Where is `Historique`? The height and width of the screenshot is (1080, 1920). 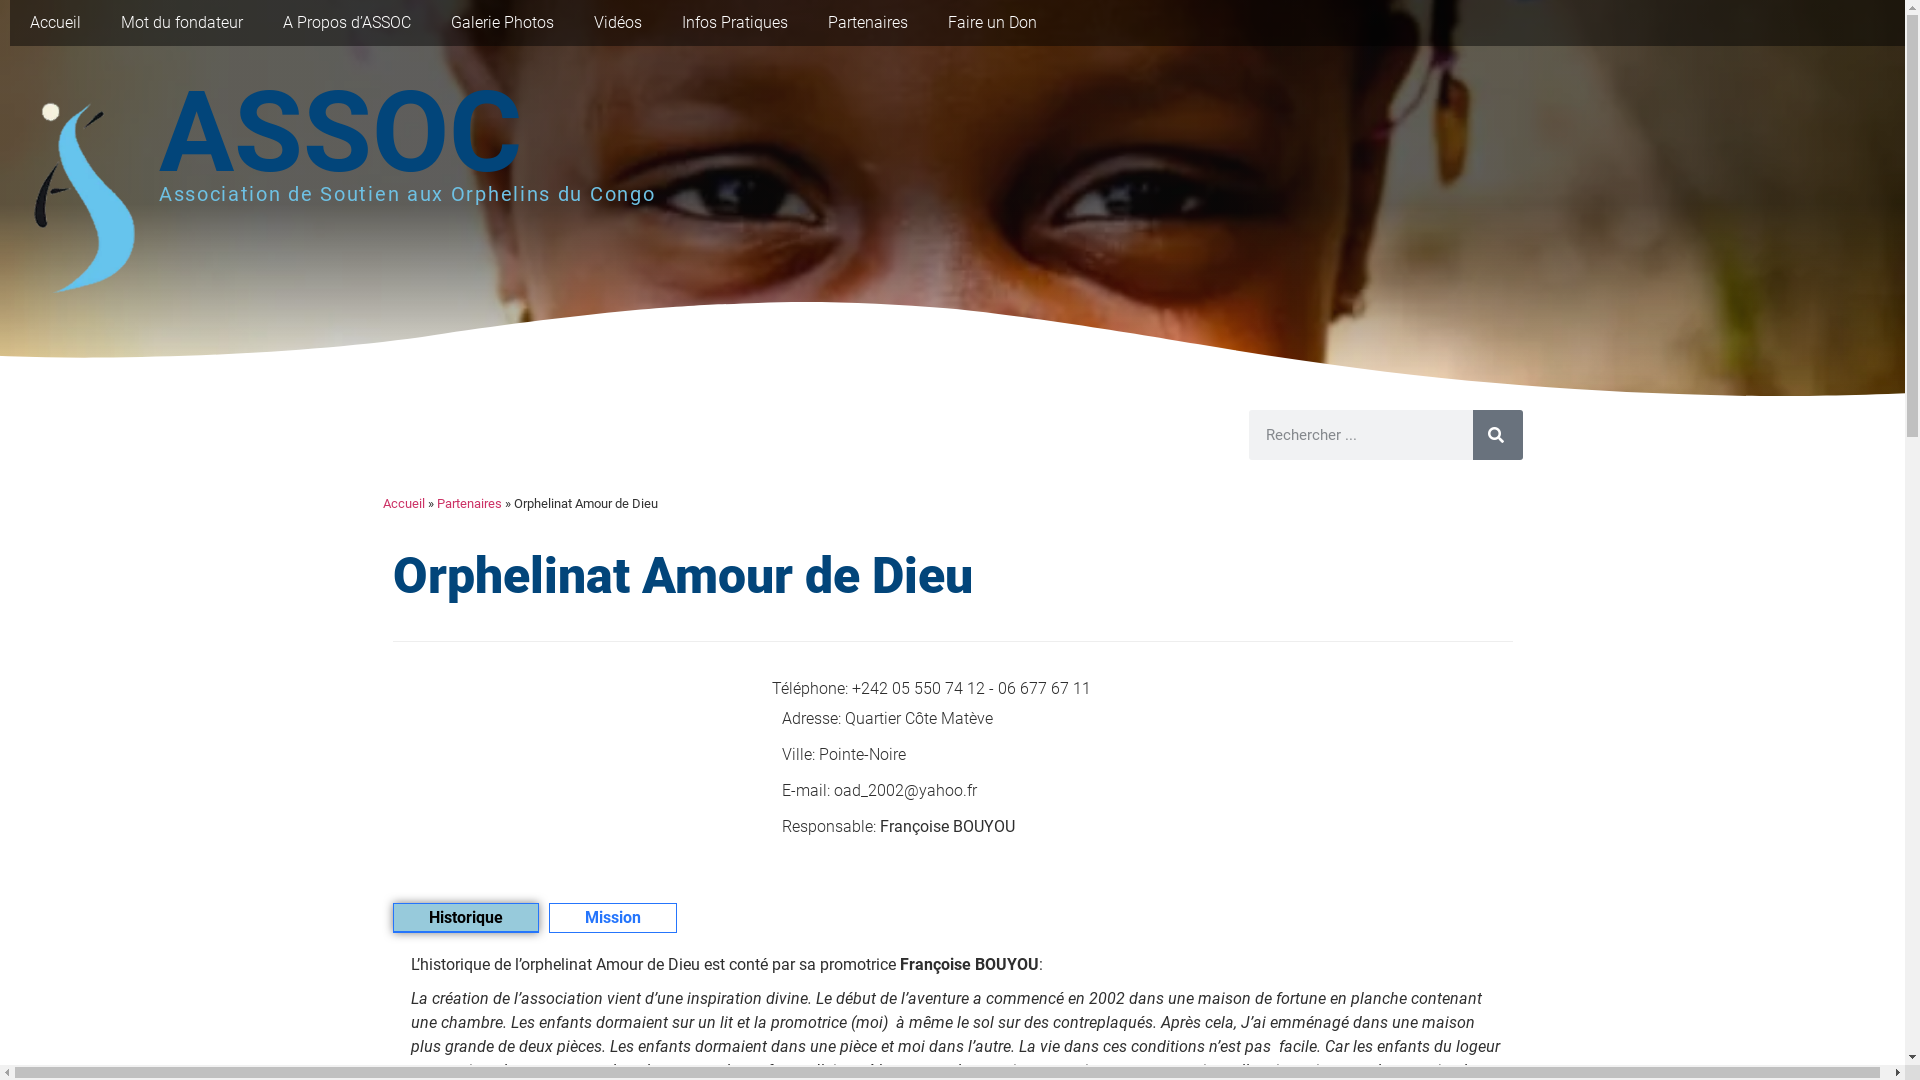 Historique is located at coordinates (465, 918).